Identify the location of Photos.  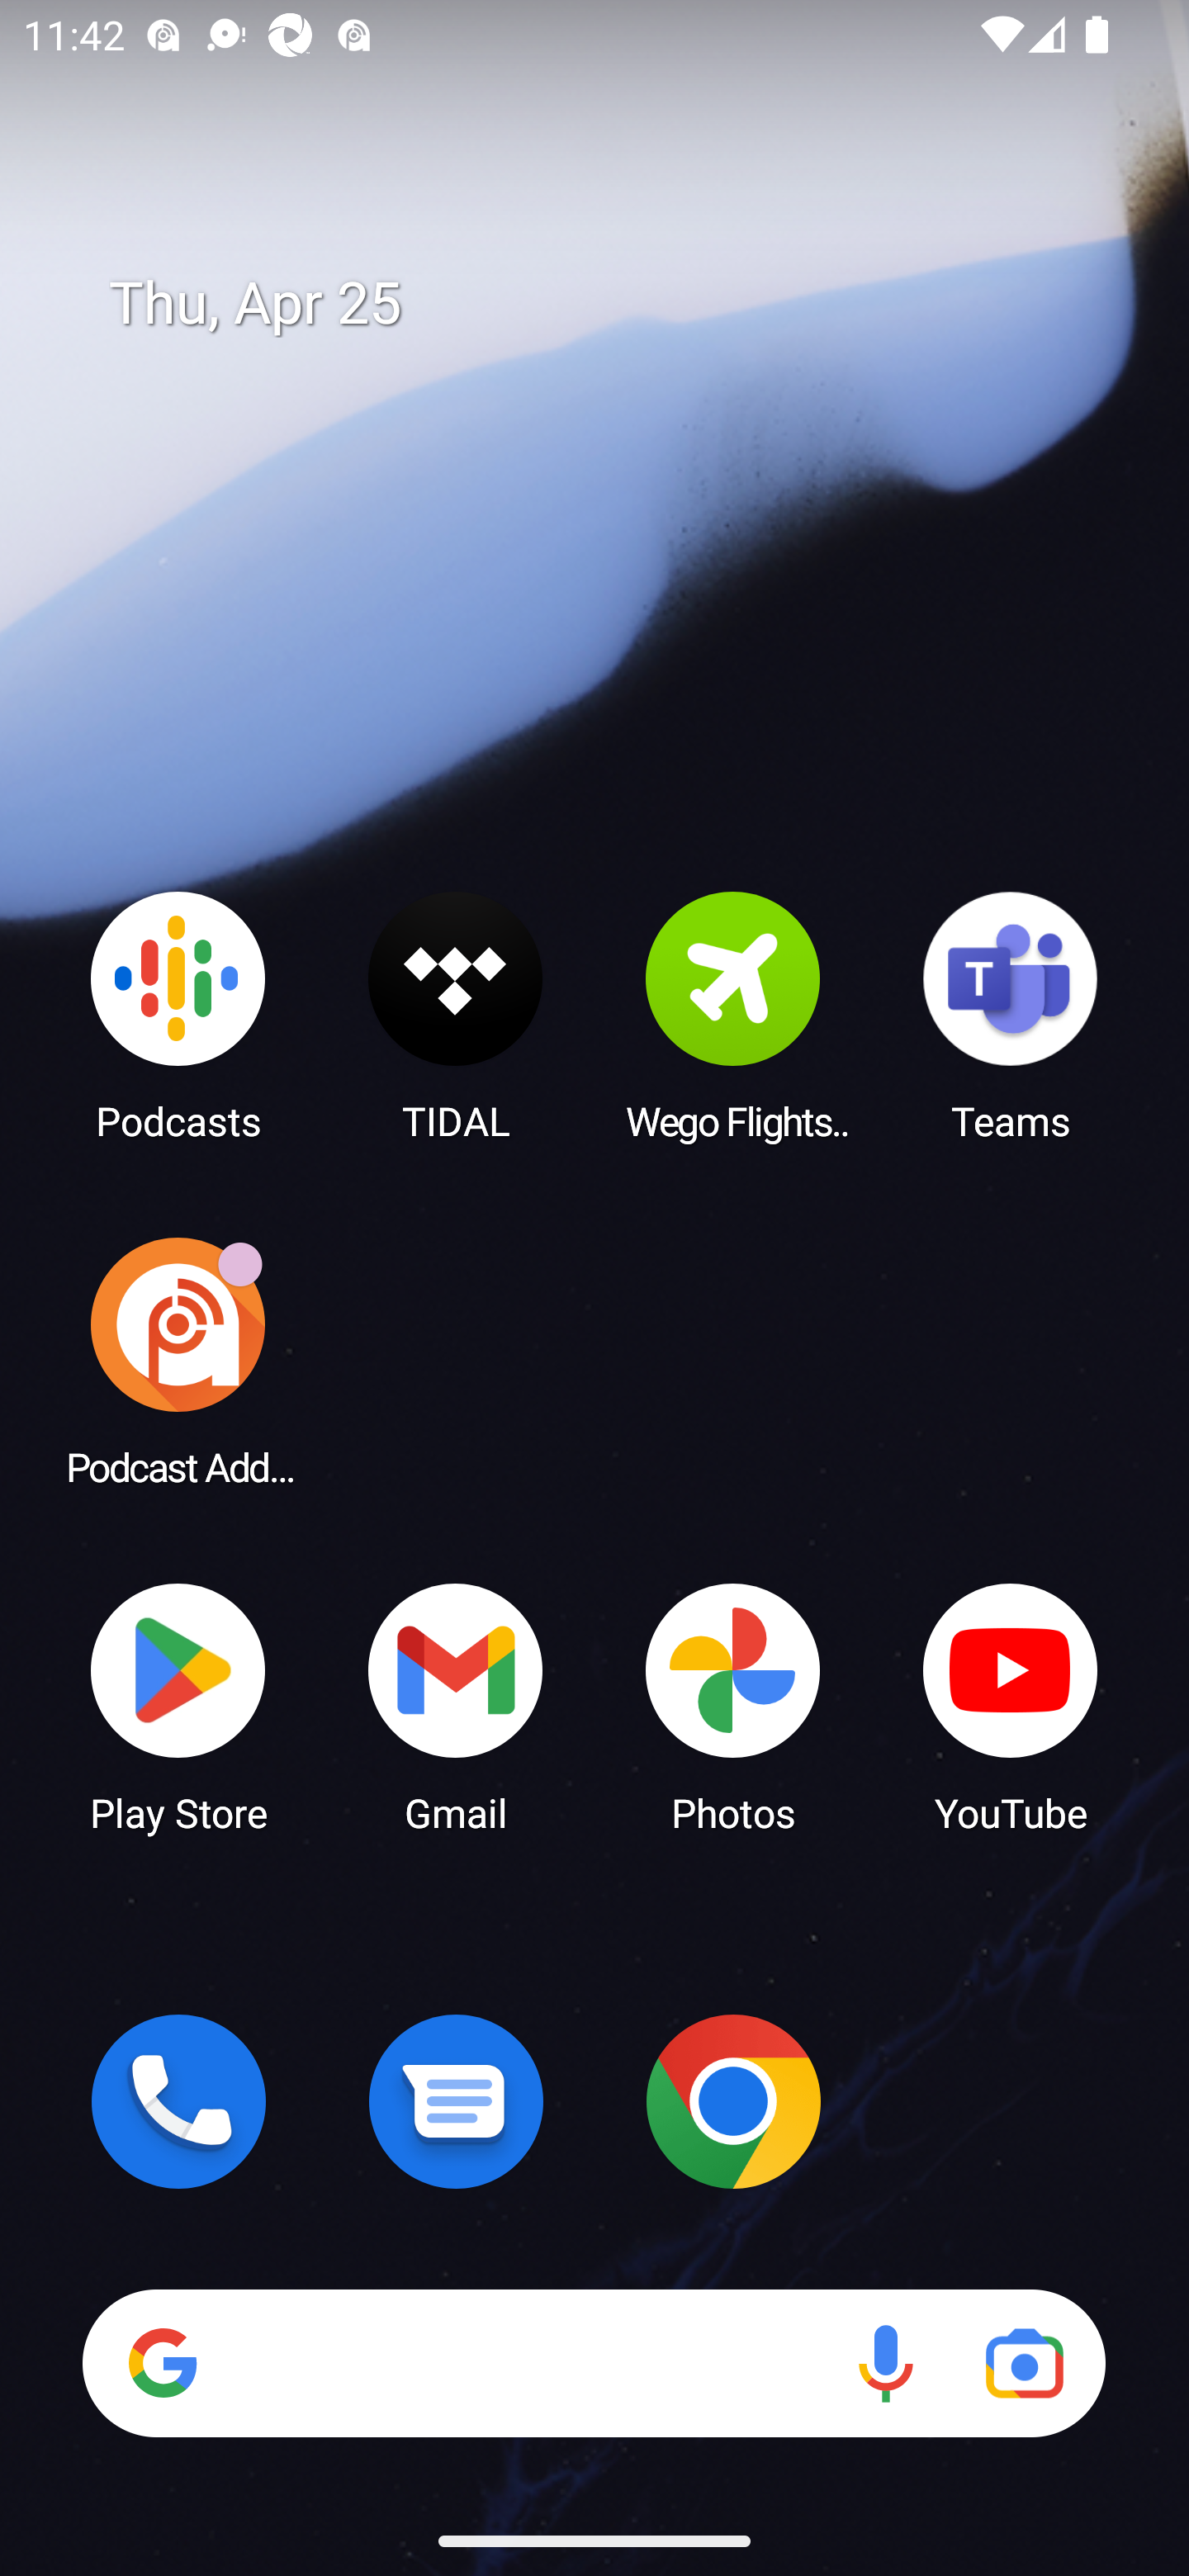
(733, 1706).